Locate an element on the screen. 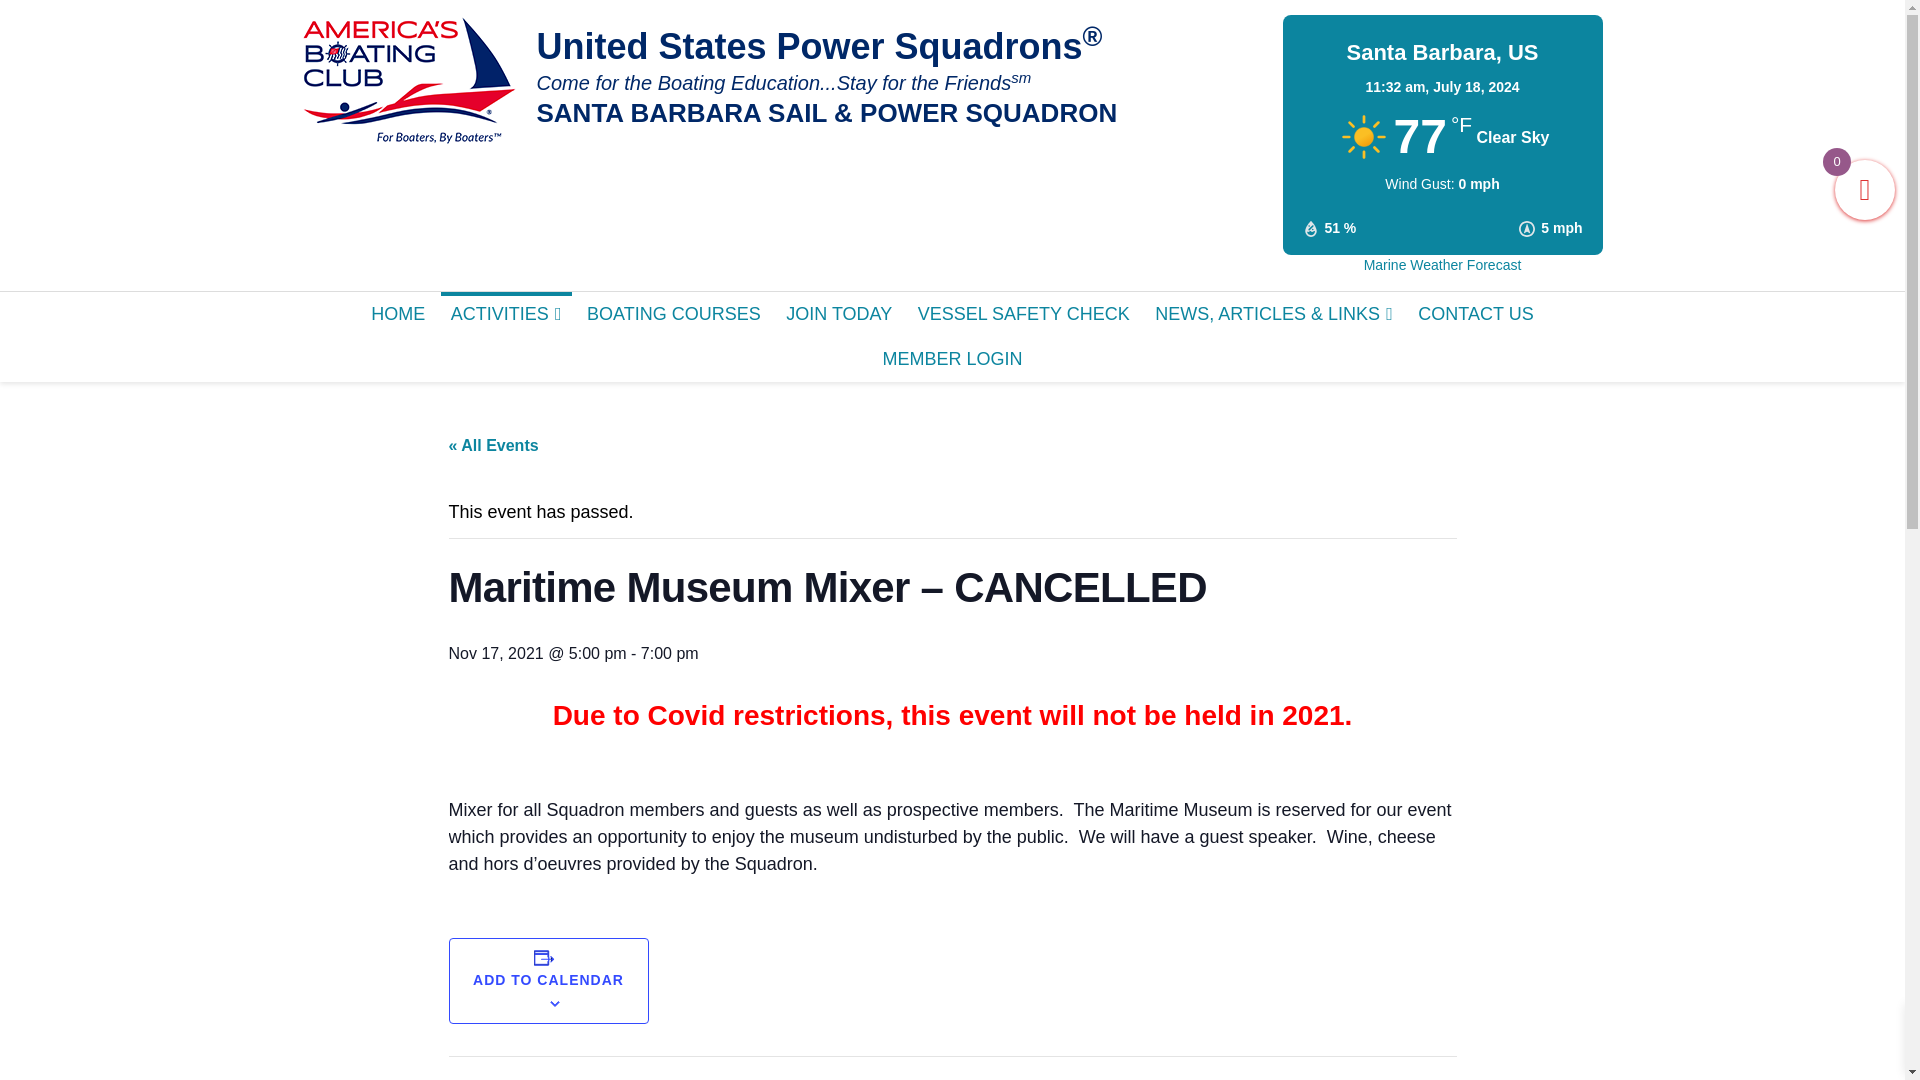 The height and width of the screenshot is (1080, 1920). ACTIVITIES is located at coordinates (506, 314).